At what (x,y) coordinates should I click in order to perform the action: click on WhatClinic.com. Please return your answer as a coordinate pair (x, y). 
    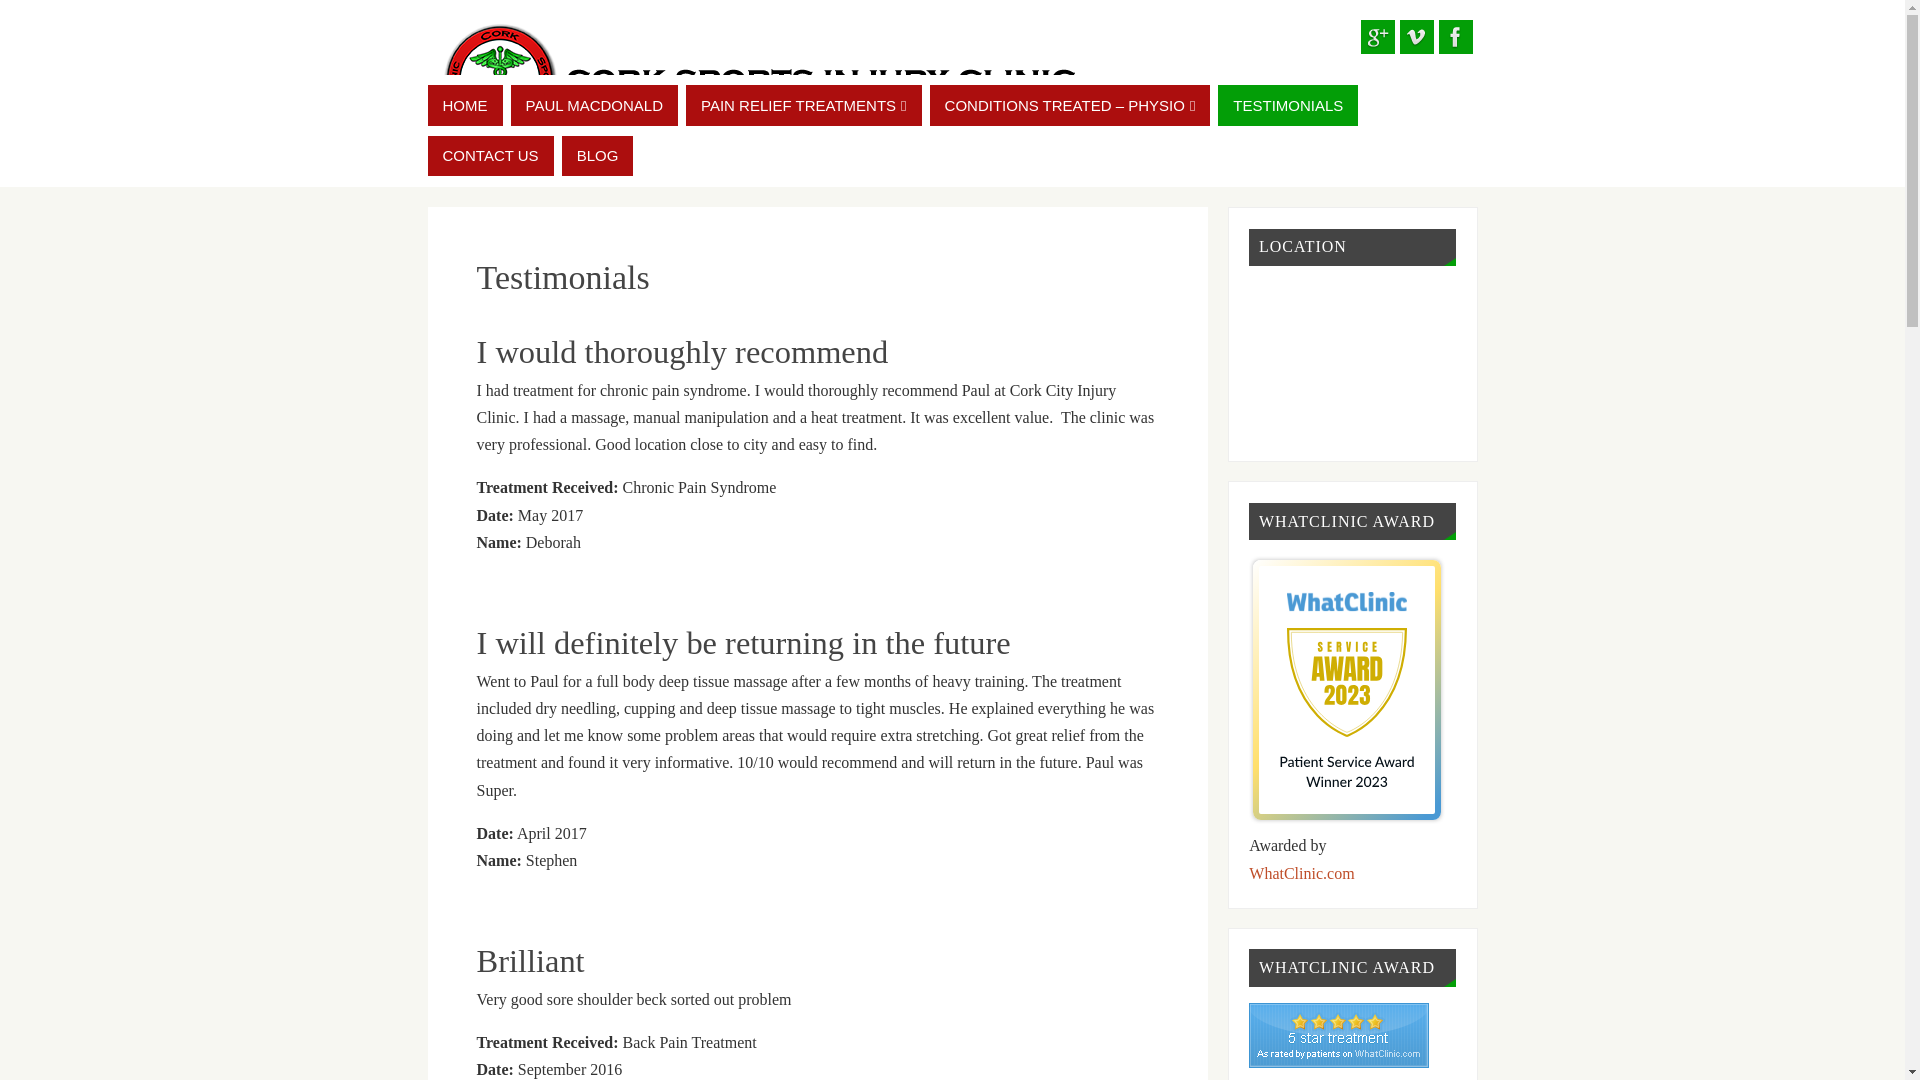
    Looking at the image, I should click on (1301, 874).